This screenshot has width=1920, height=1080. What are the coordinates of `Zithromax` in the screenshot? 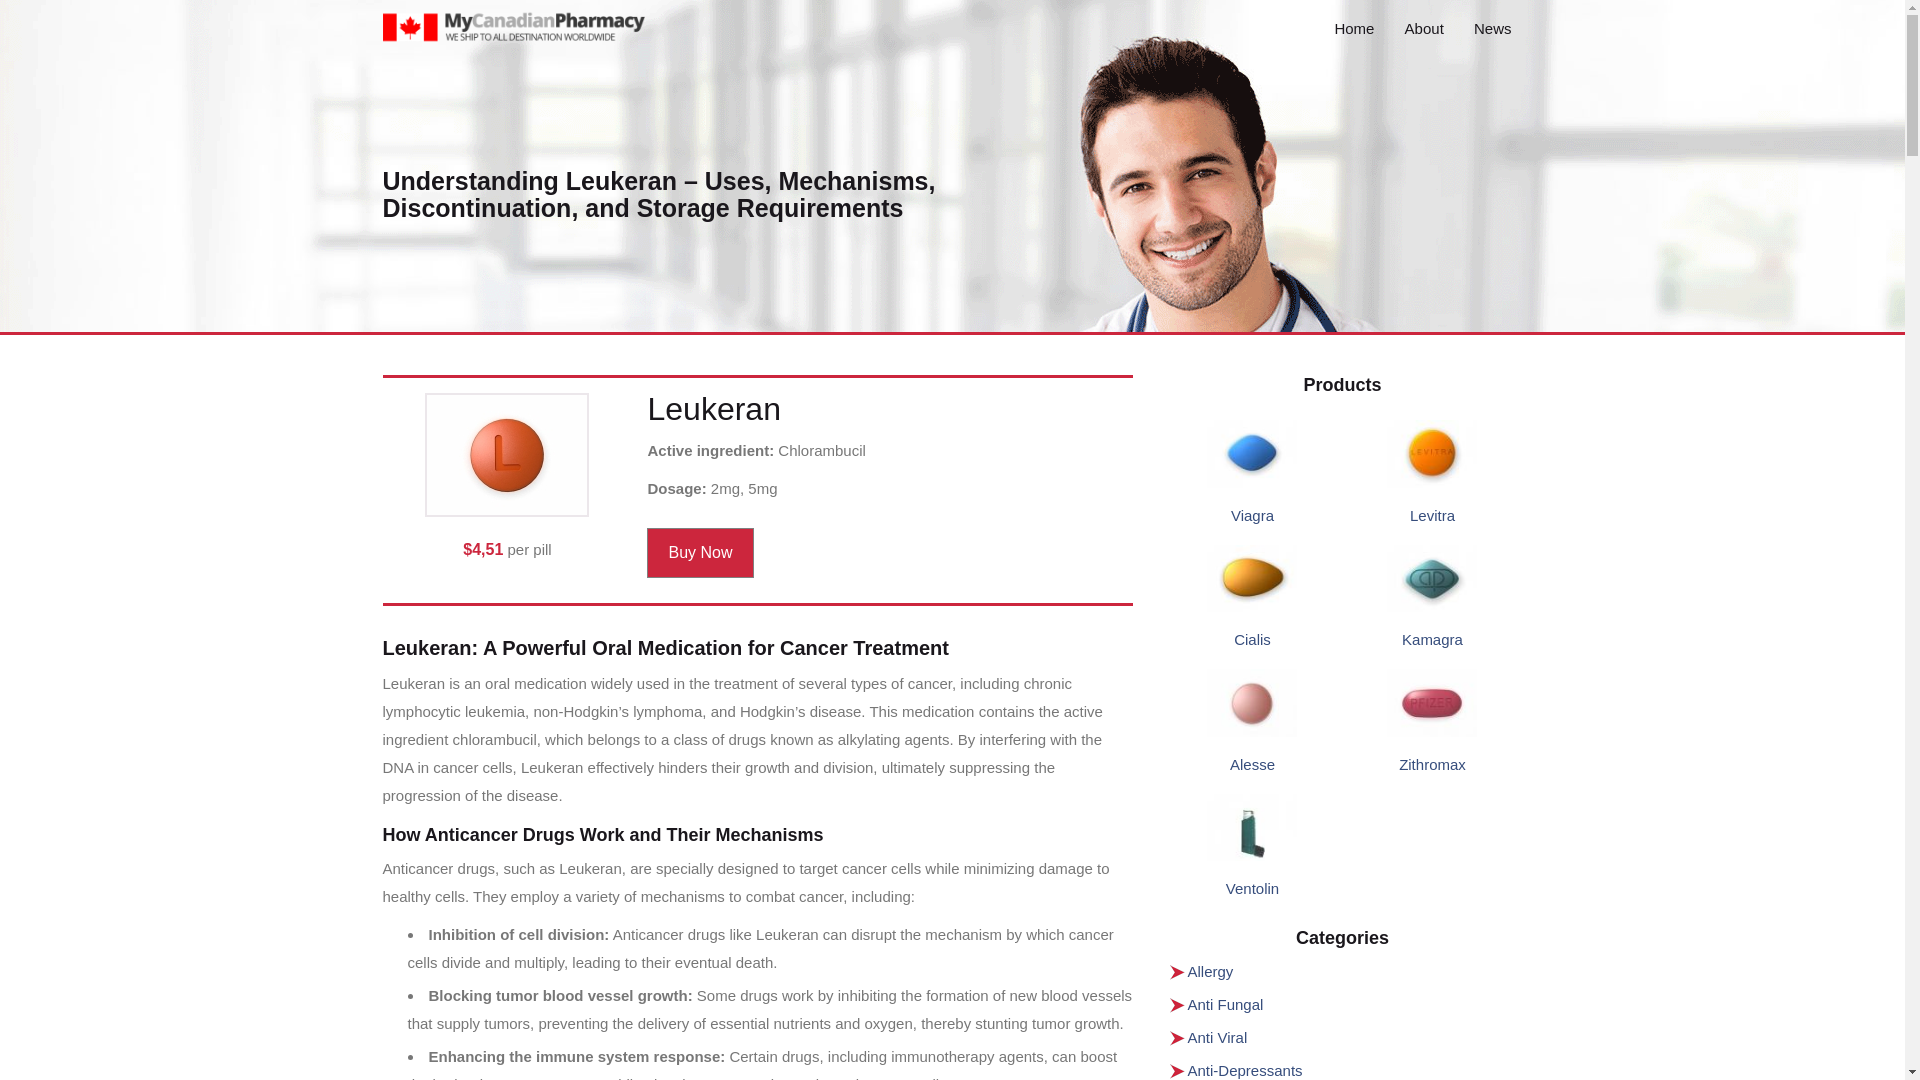 It's located at (1432, 764).